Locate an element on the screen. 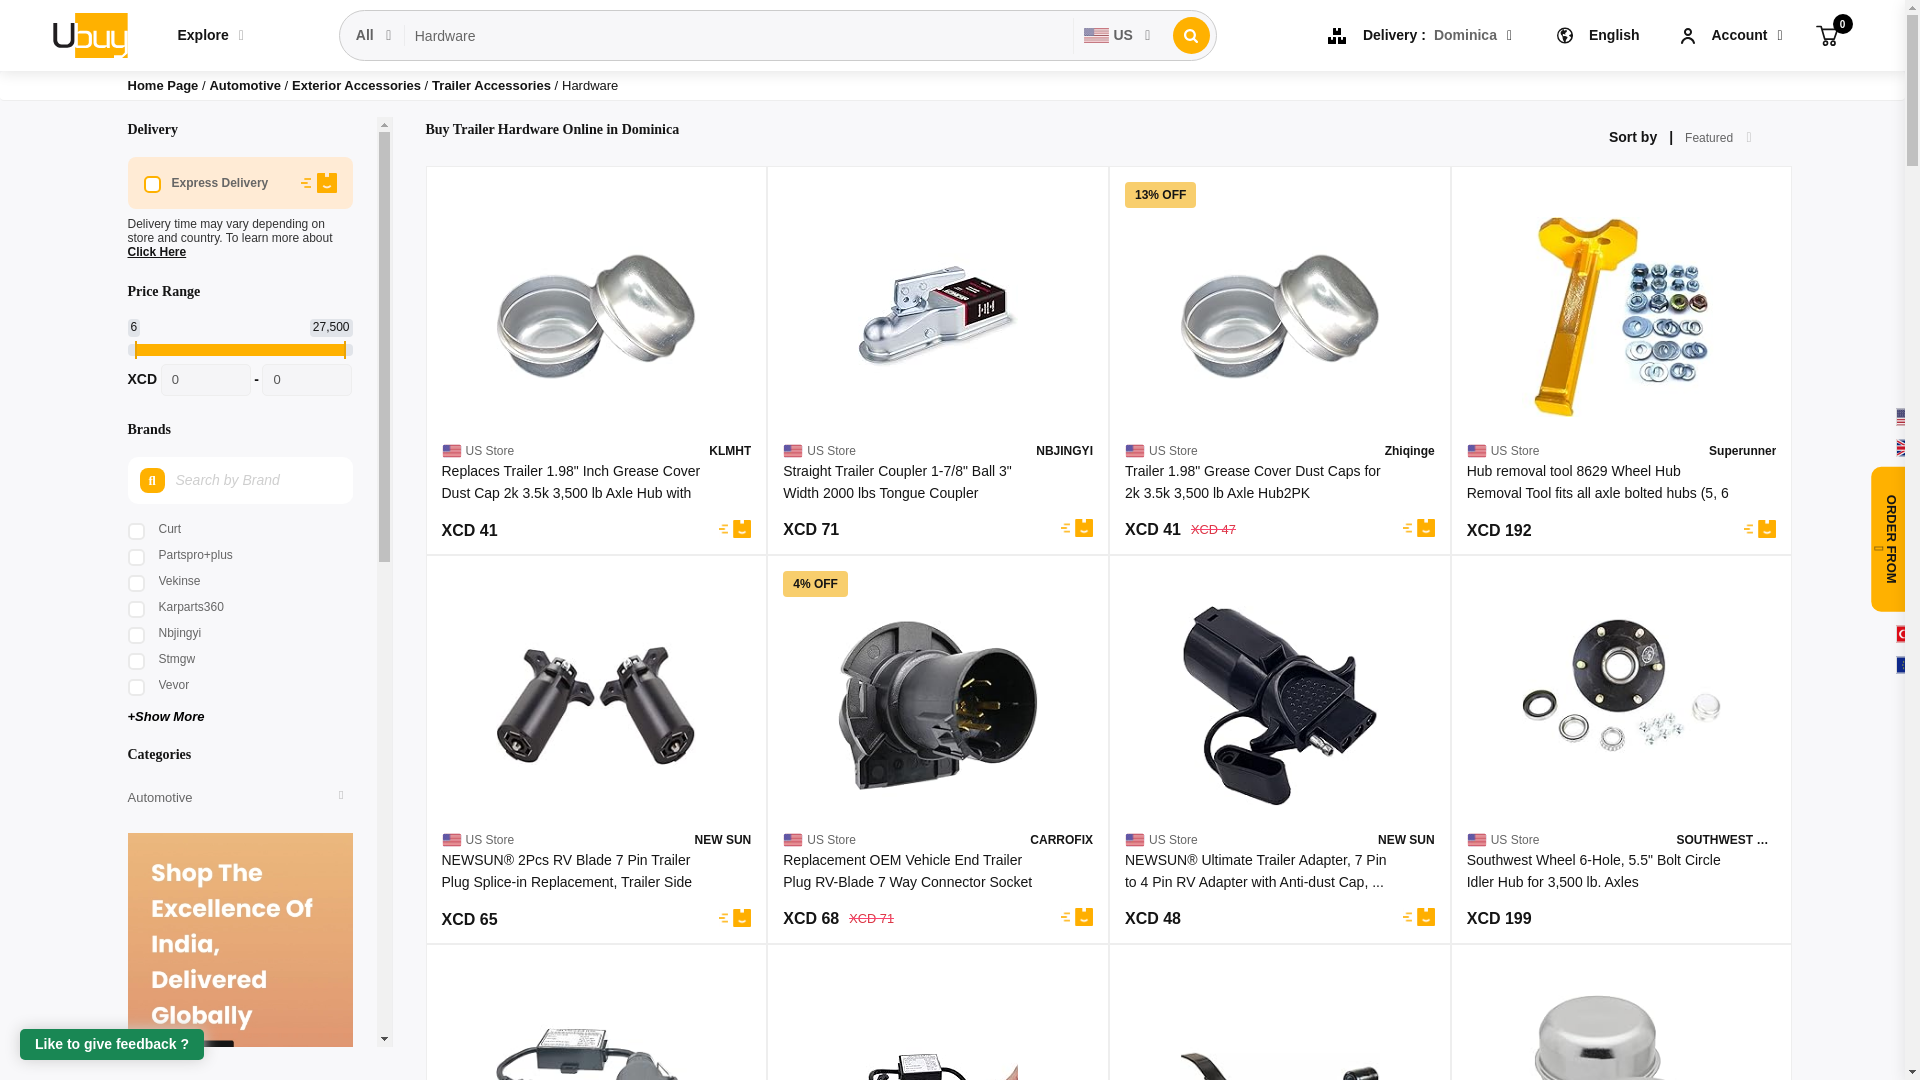 The image size is (1920, 1080). Automotive is located at coordinates (246, 84).